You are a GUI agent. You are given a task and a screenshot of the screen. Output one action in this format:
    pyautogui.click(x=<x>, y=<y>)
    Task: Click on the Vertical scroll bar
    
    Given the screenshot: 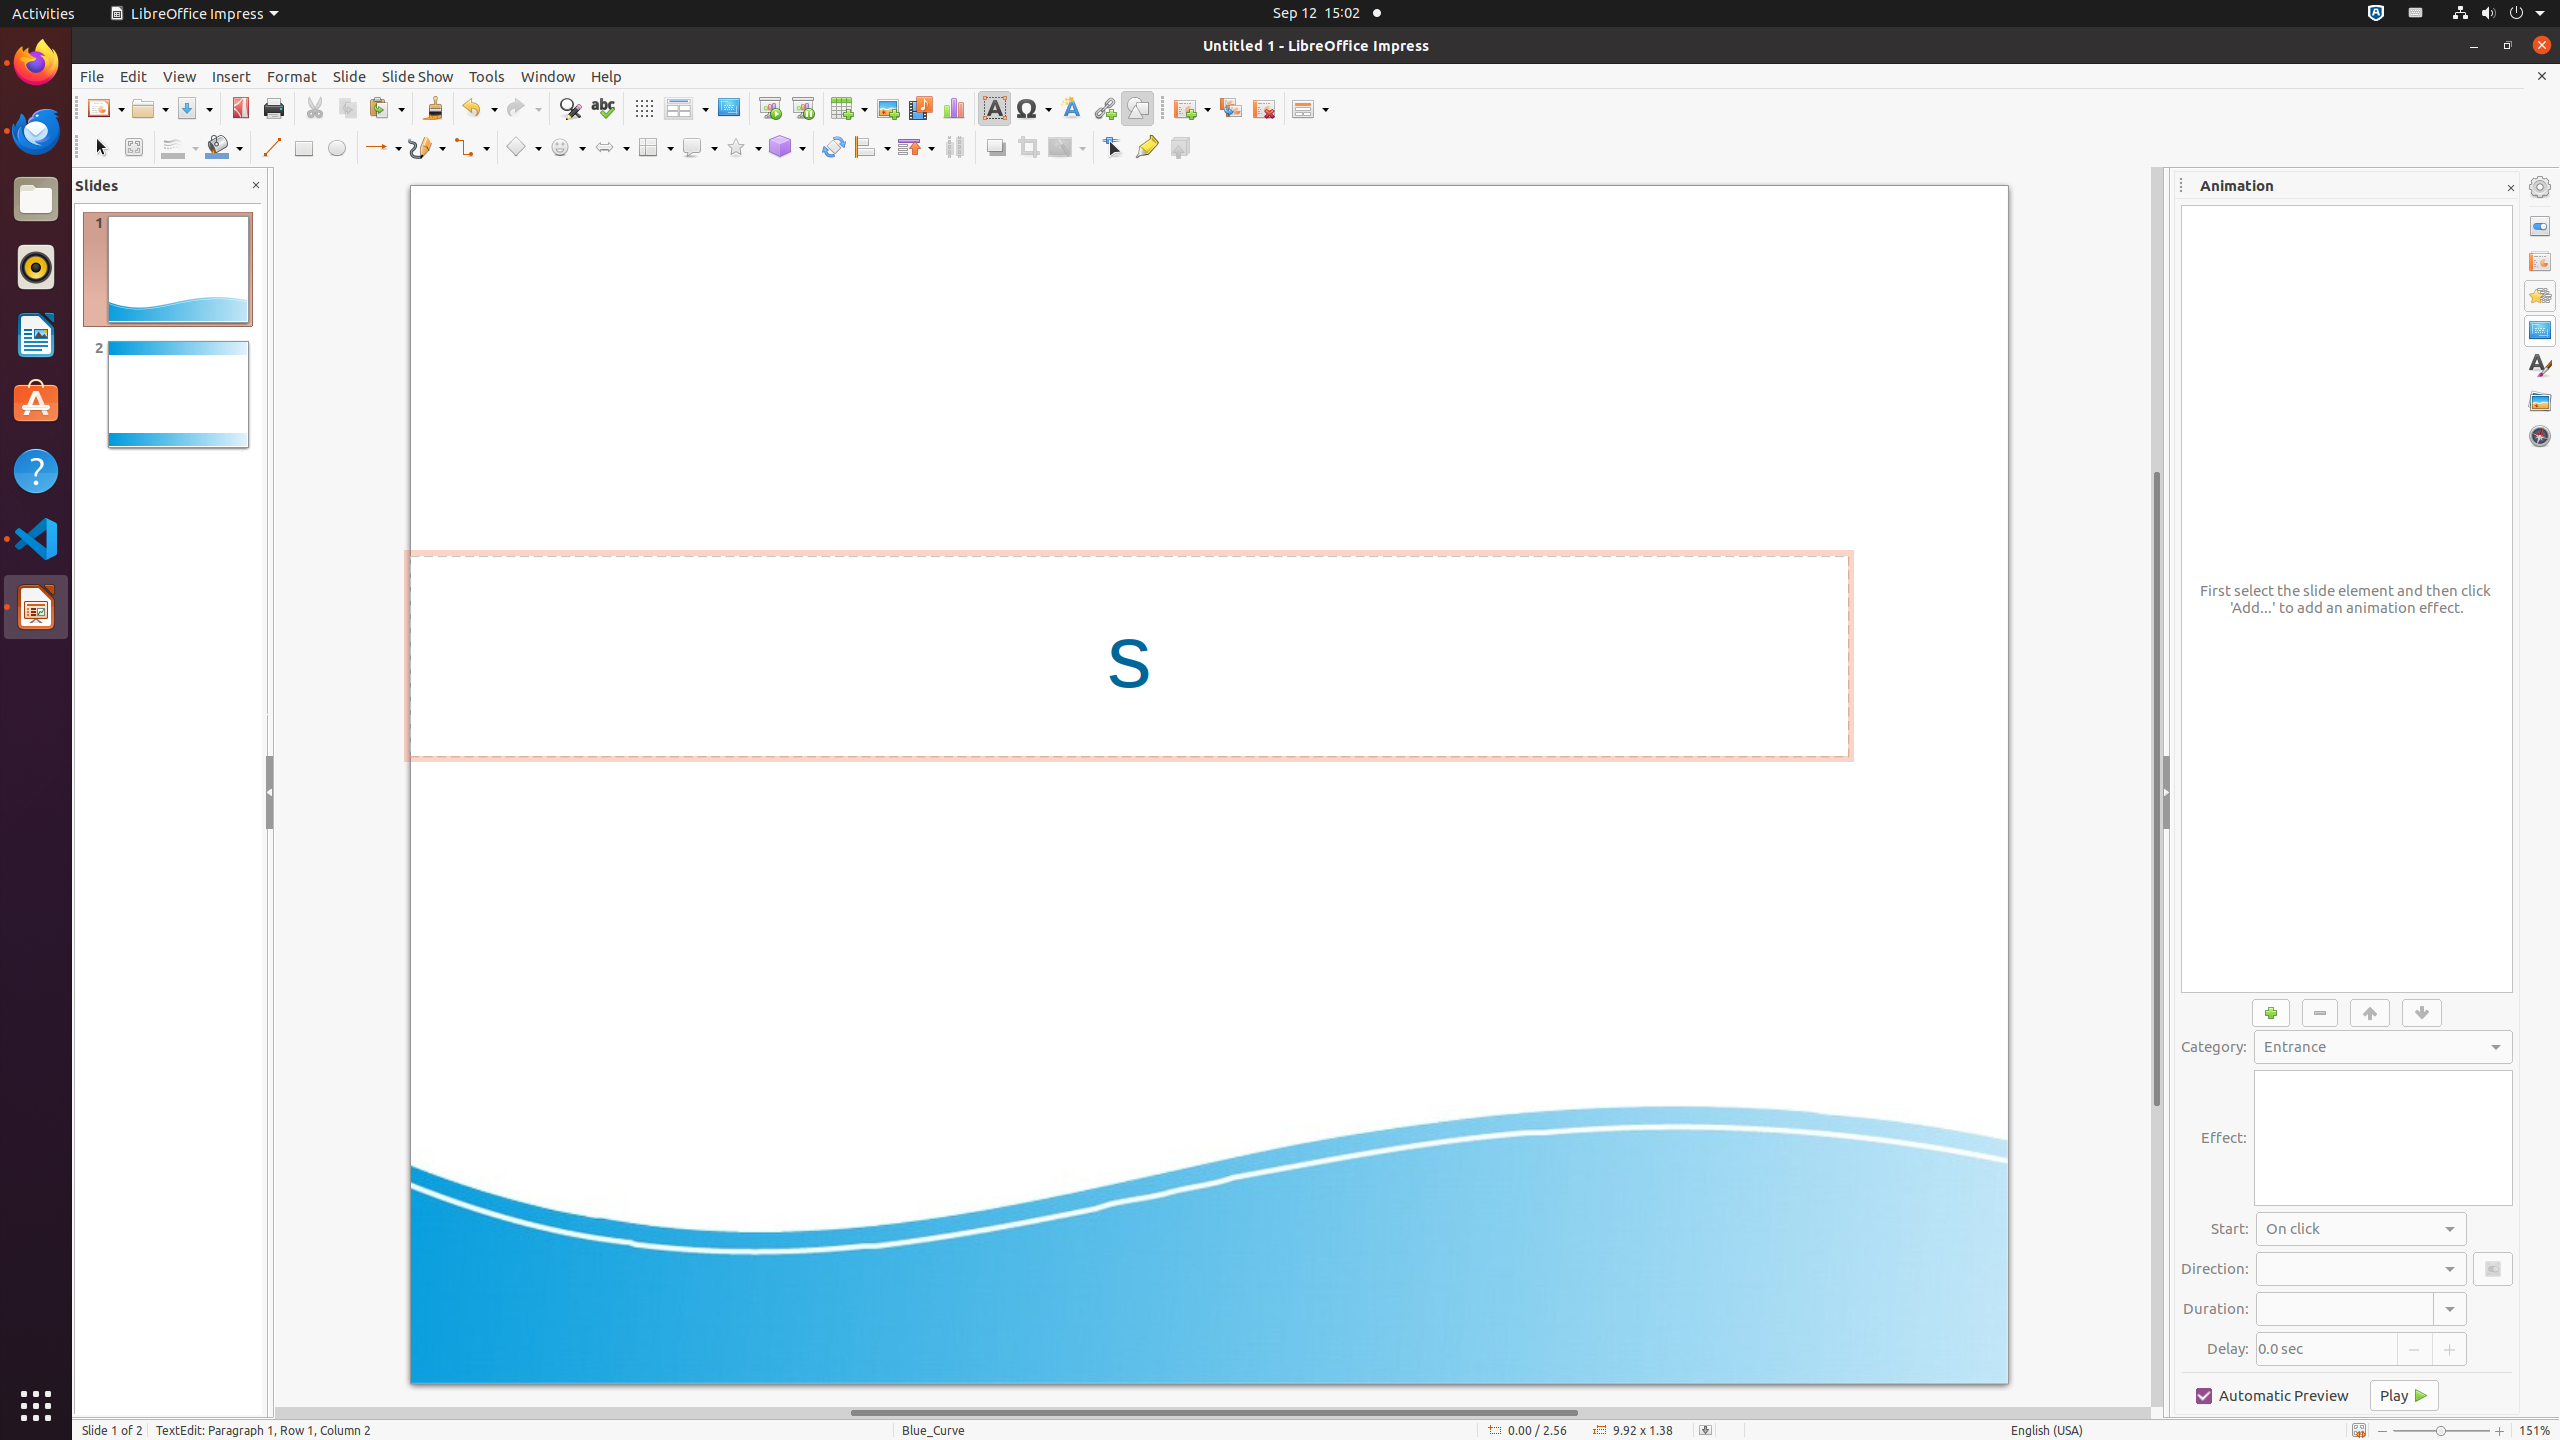 What is the action you would take?
    pyautogui.click(x=2157, y=787)
    